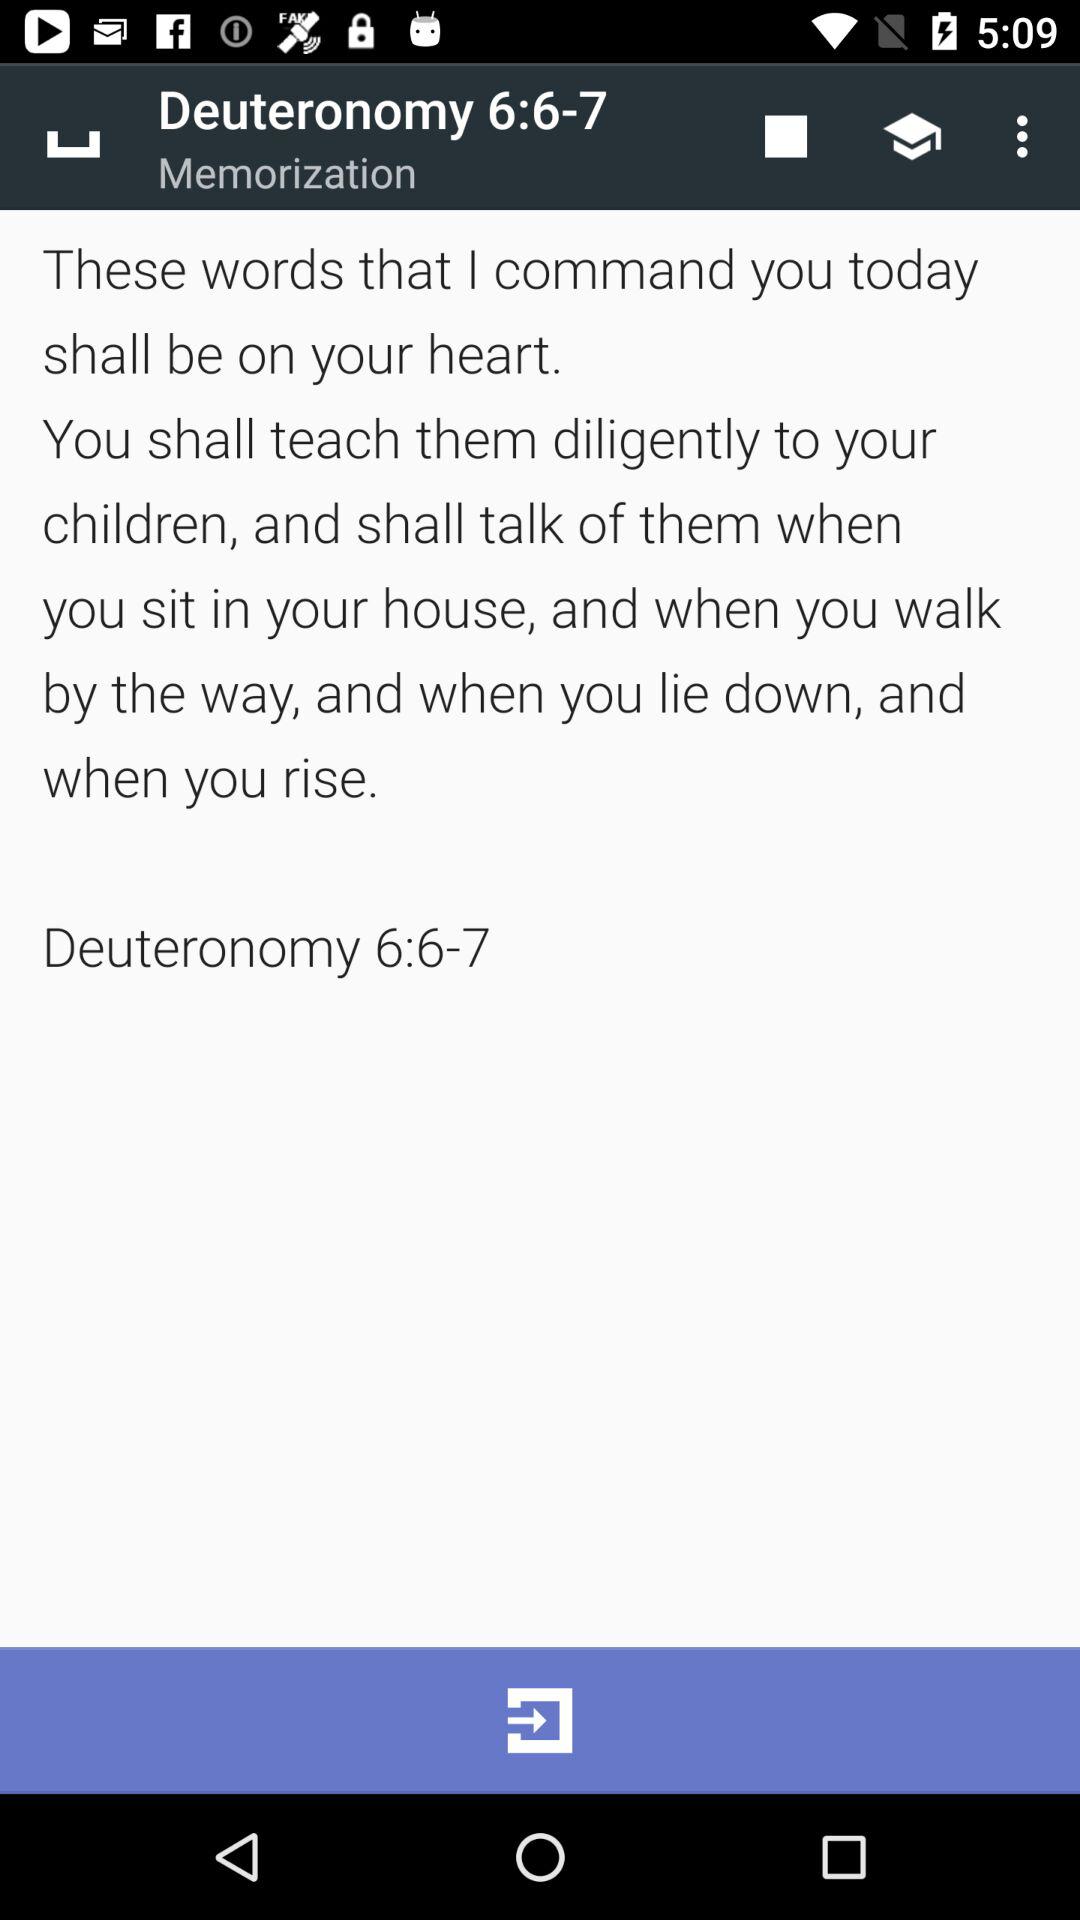 This screenshot has height=1920, width=1080. Describe the element at coordinates (540, 1720) in the screenshot. I see `next page` at that location.